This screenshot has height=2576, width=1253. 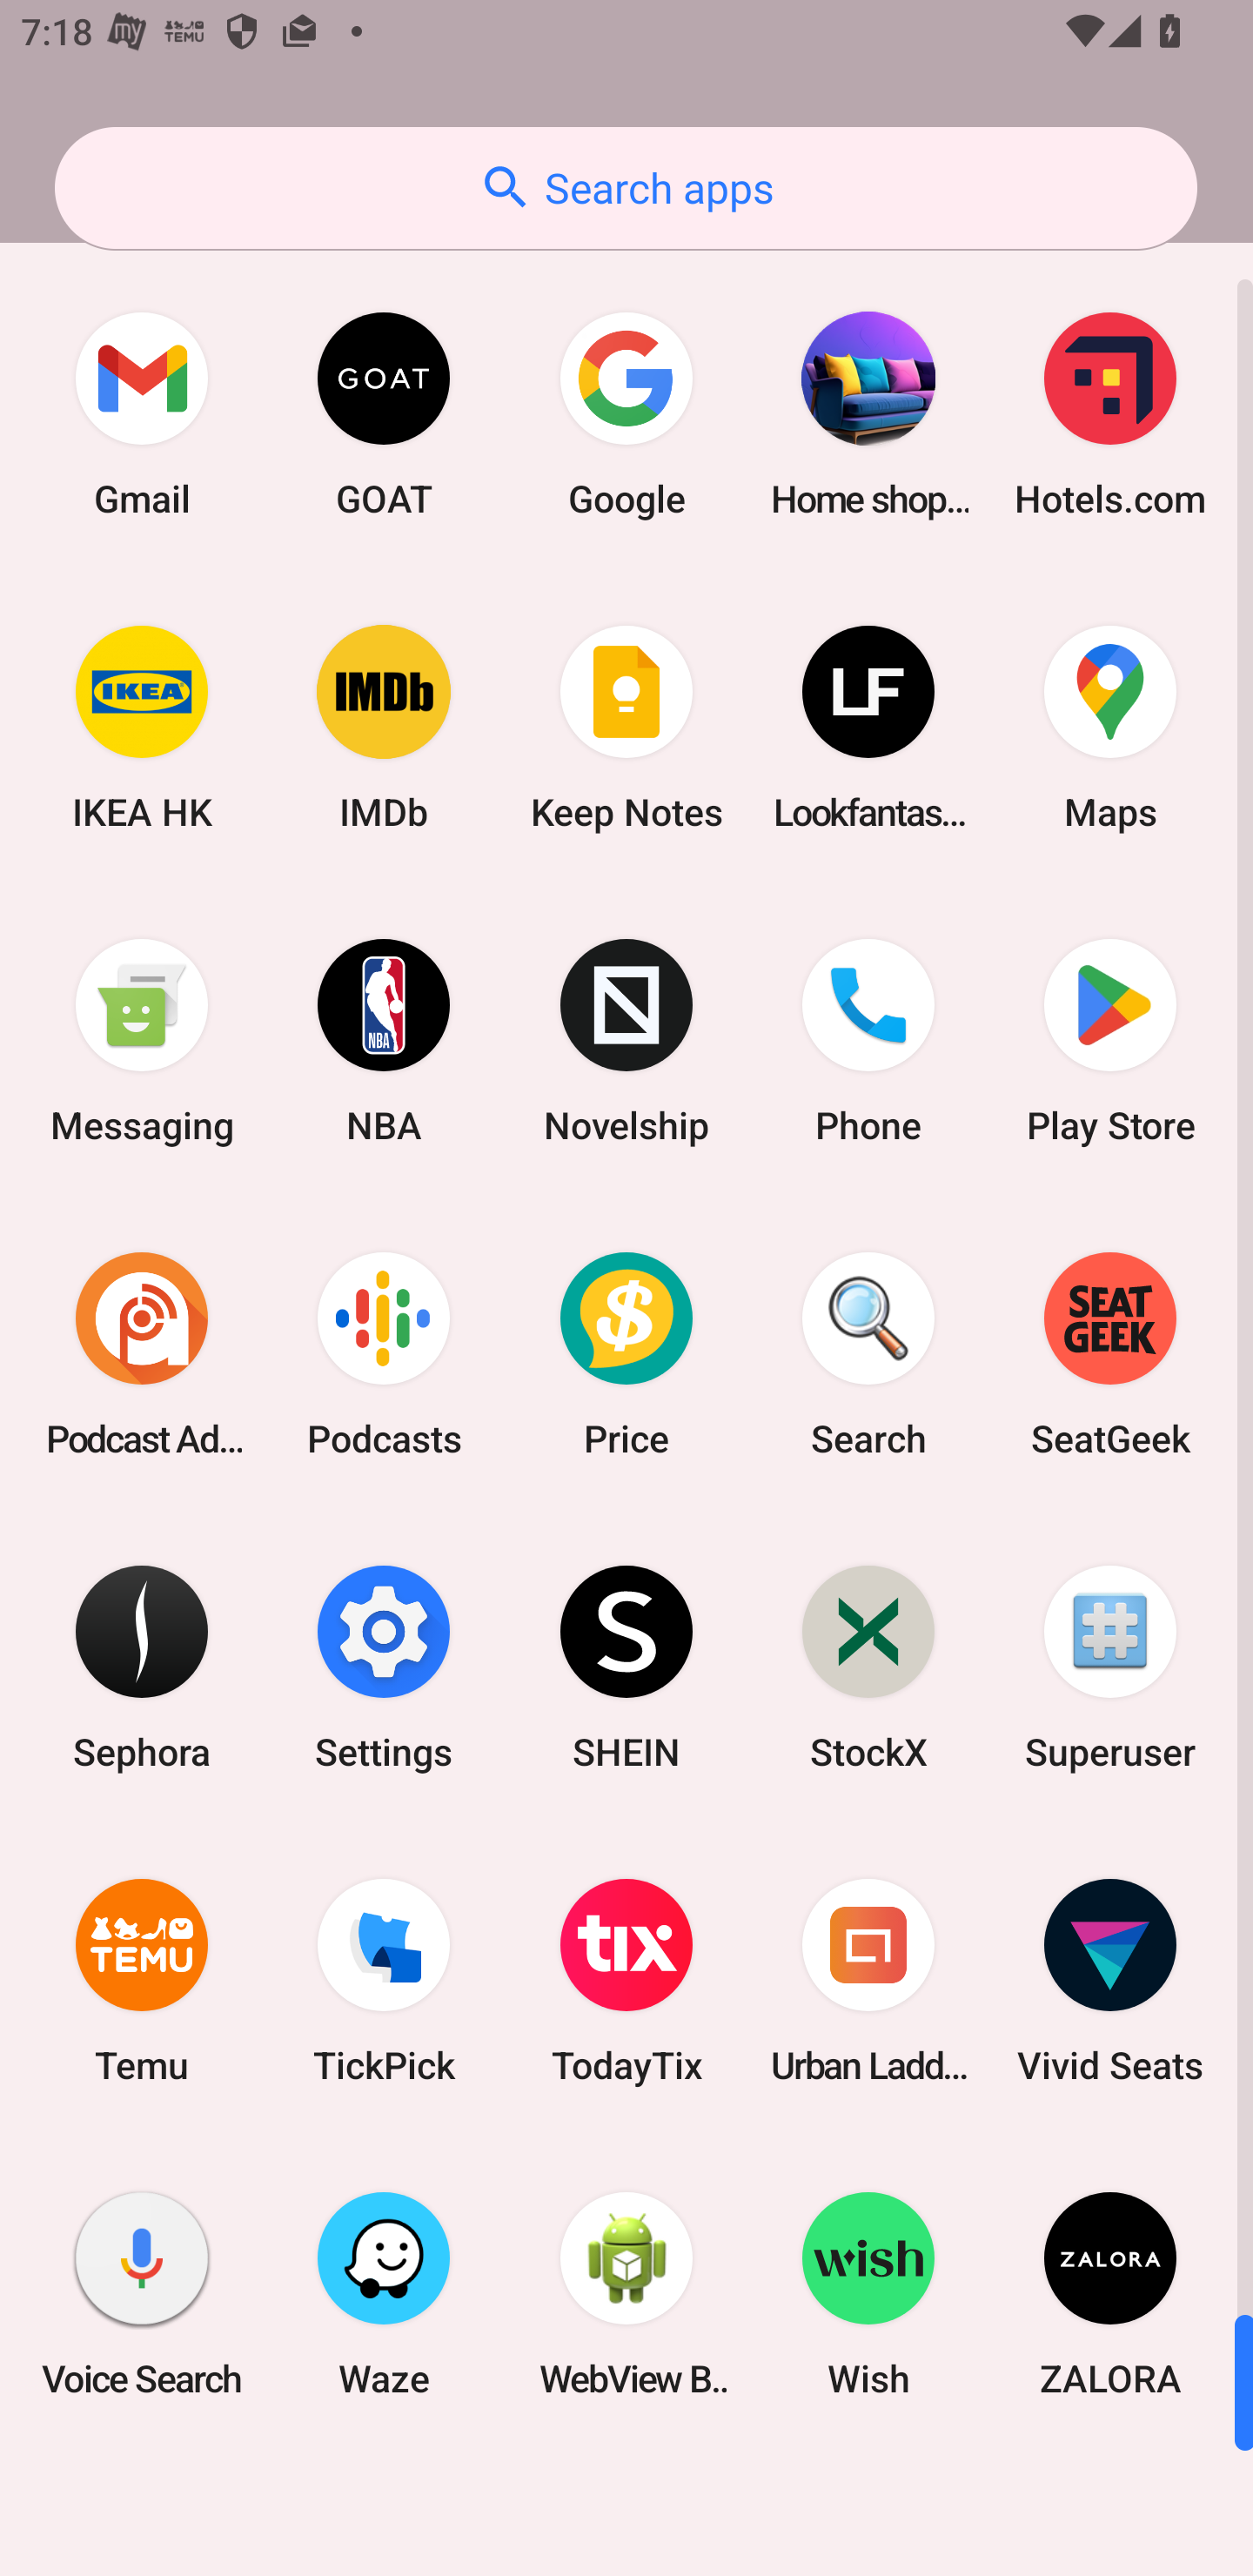 I want to click on GOAT, so click(x=384, y=414).